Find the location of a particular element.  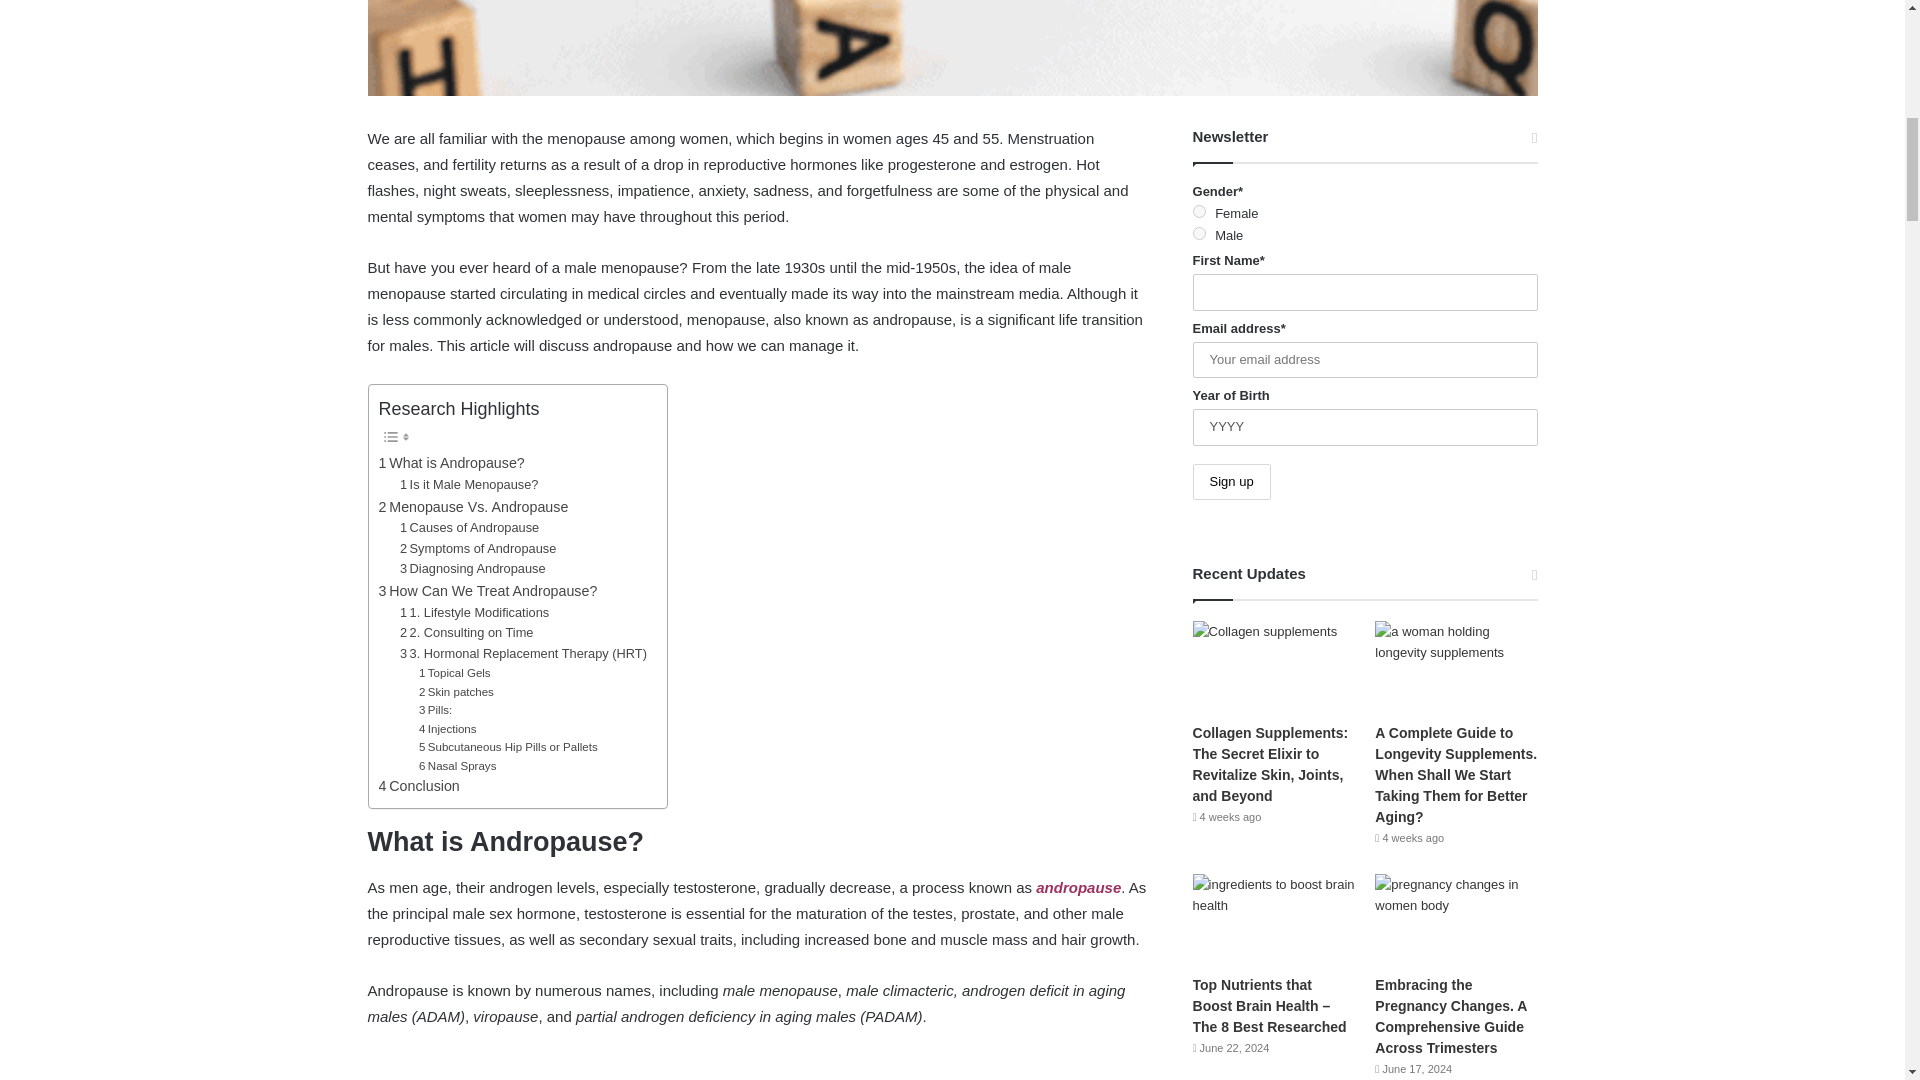

Causes of Andropause is located at coordinates (469, 528).